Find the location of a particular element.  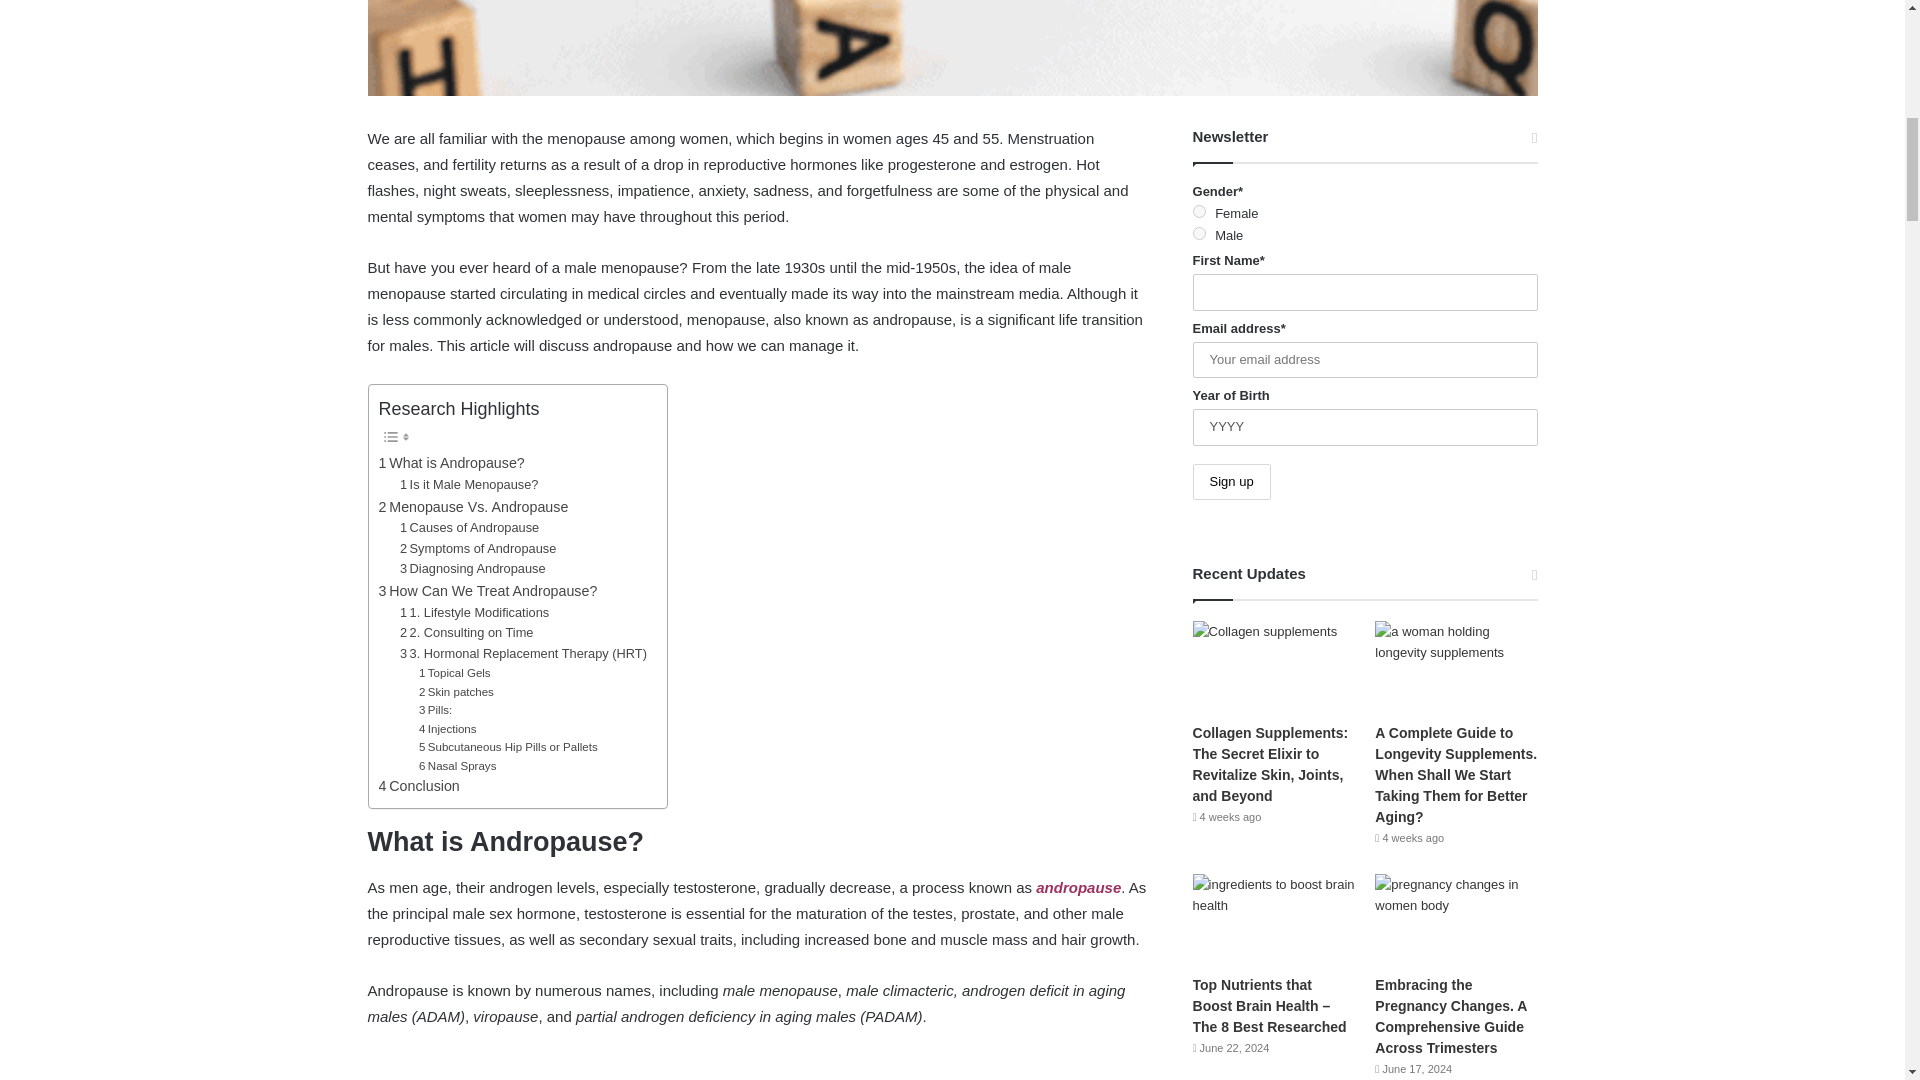

Causes of Andropause is located at coordinates (469, 528).